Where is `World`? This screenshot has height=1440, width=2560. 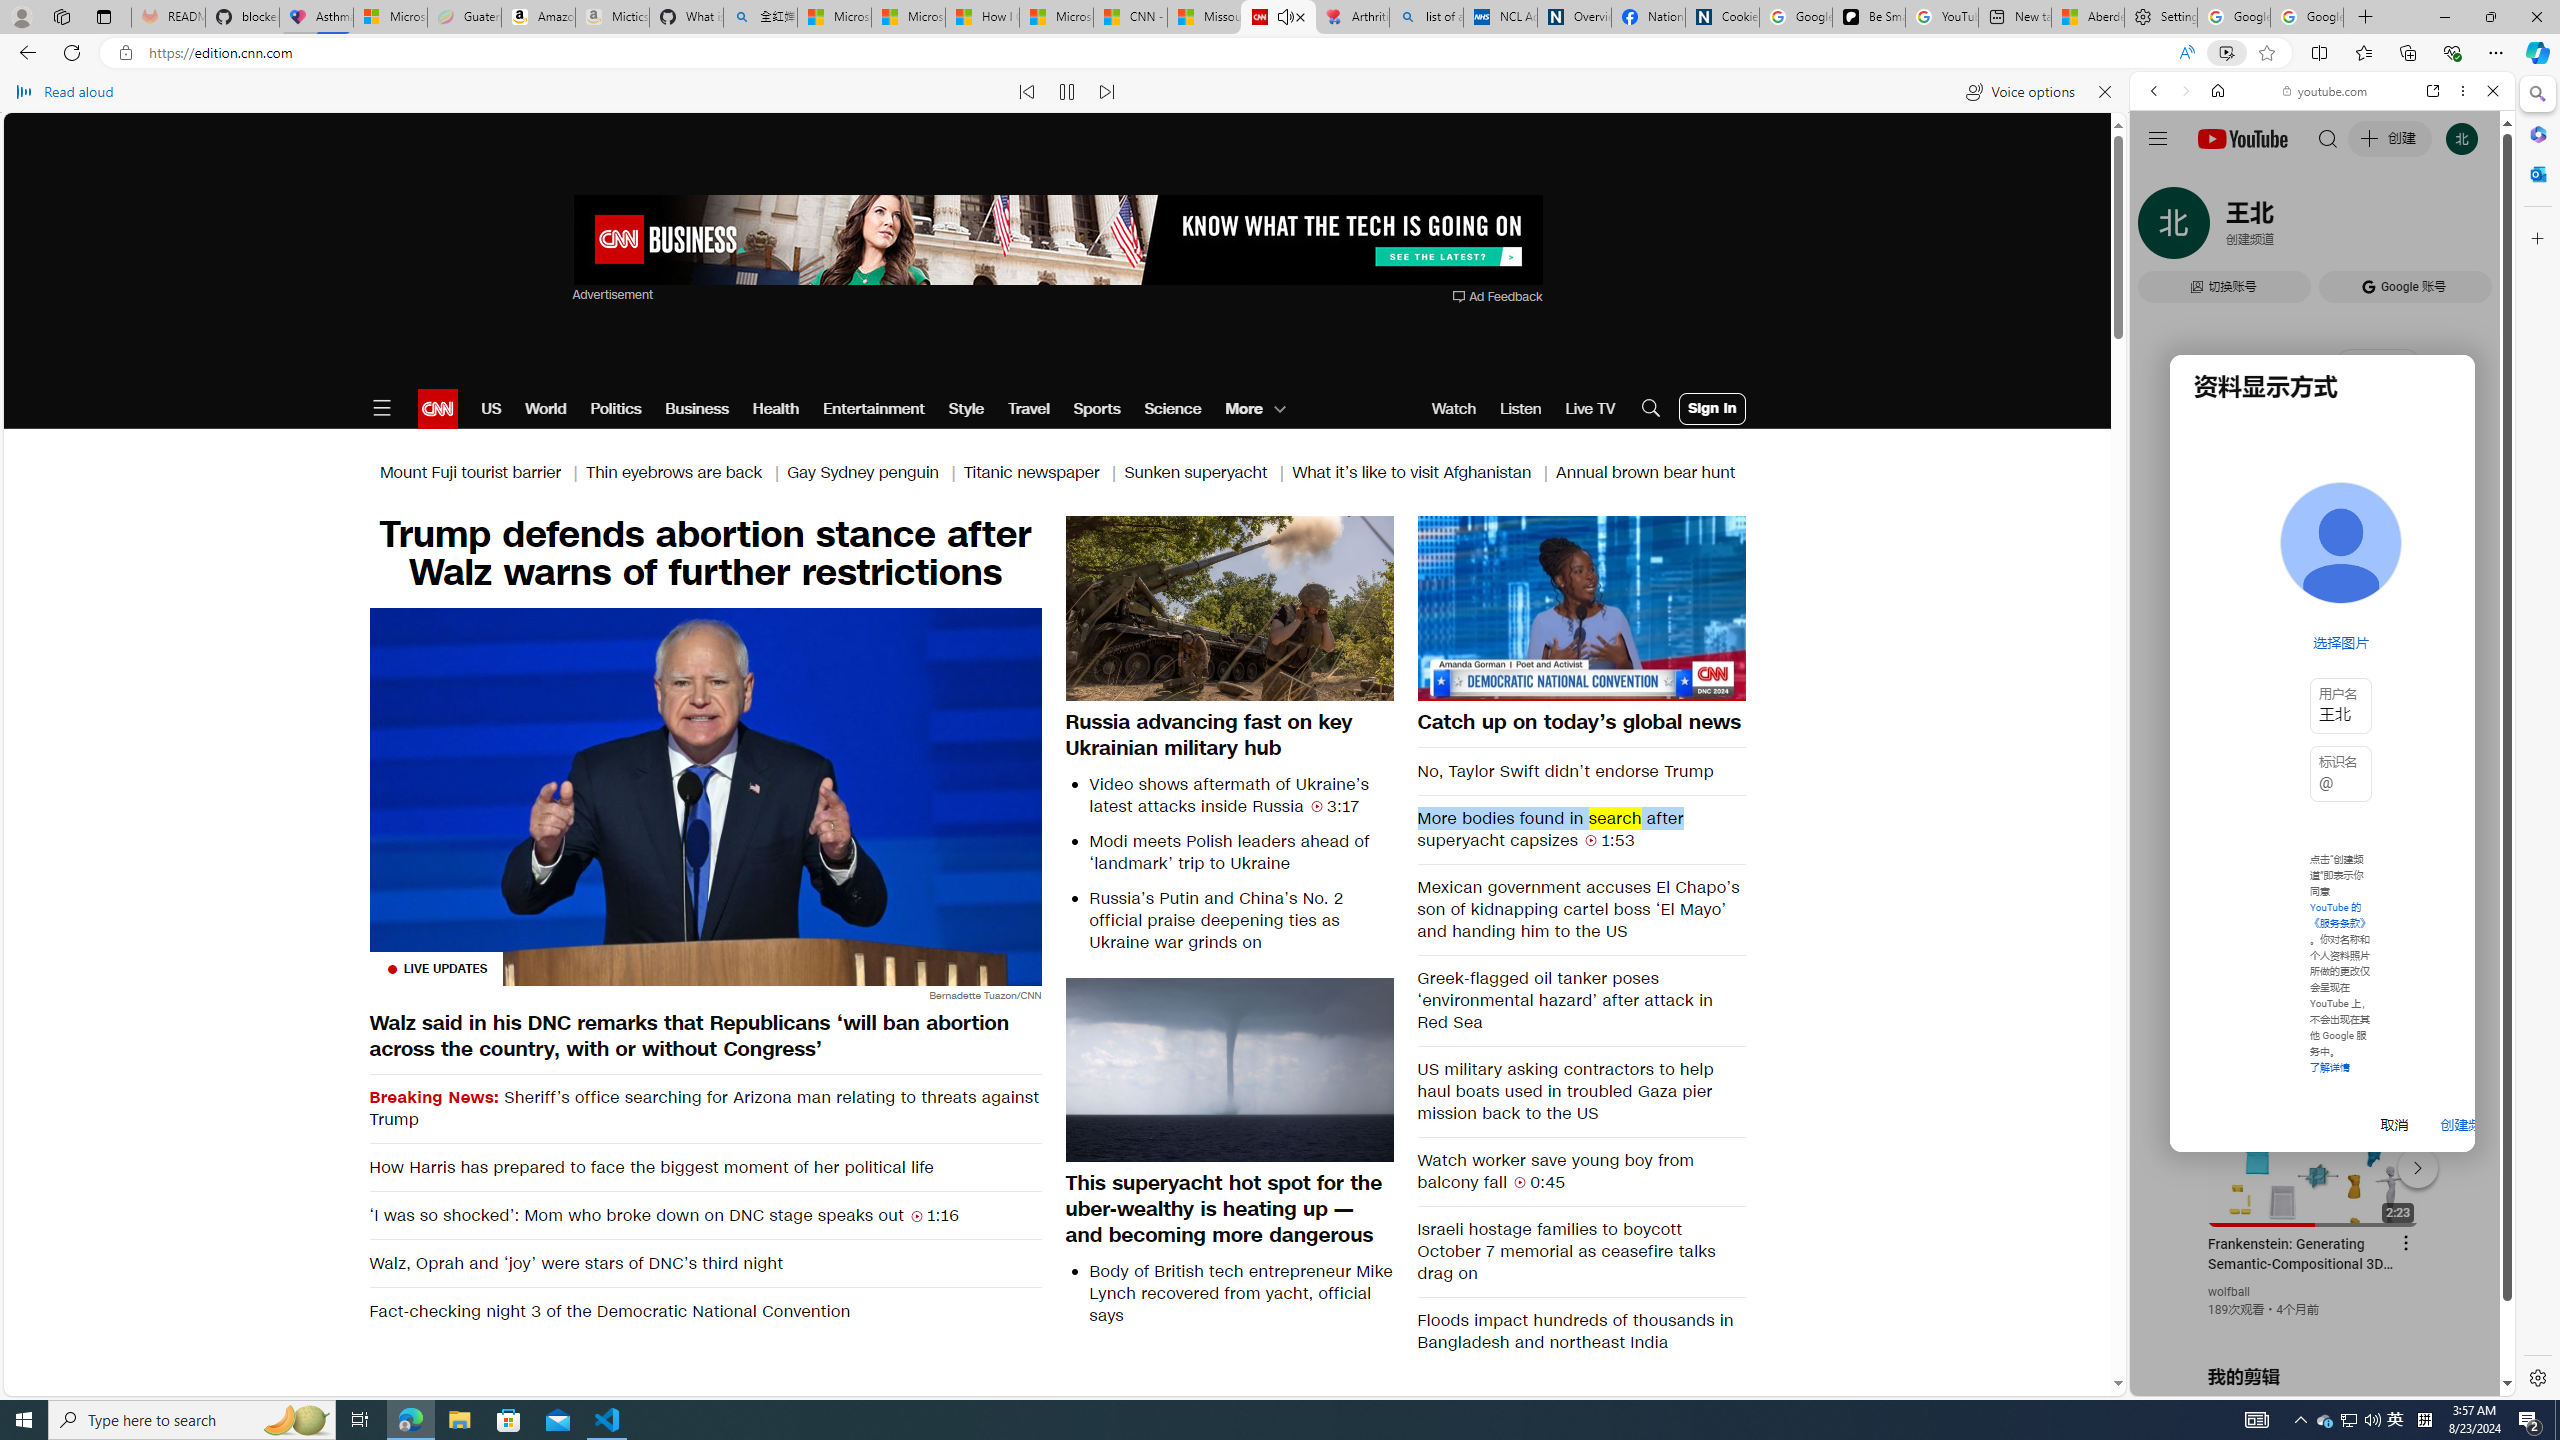 World is located at coordinates (544, 408).